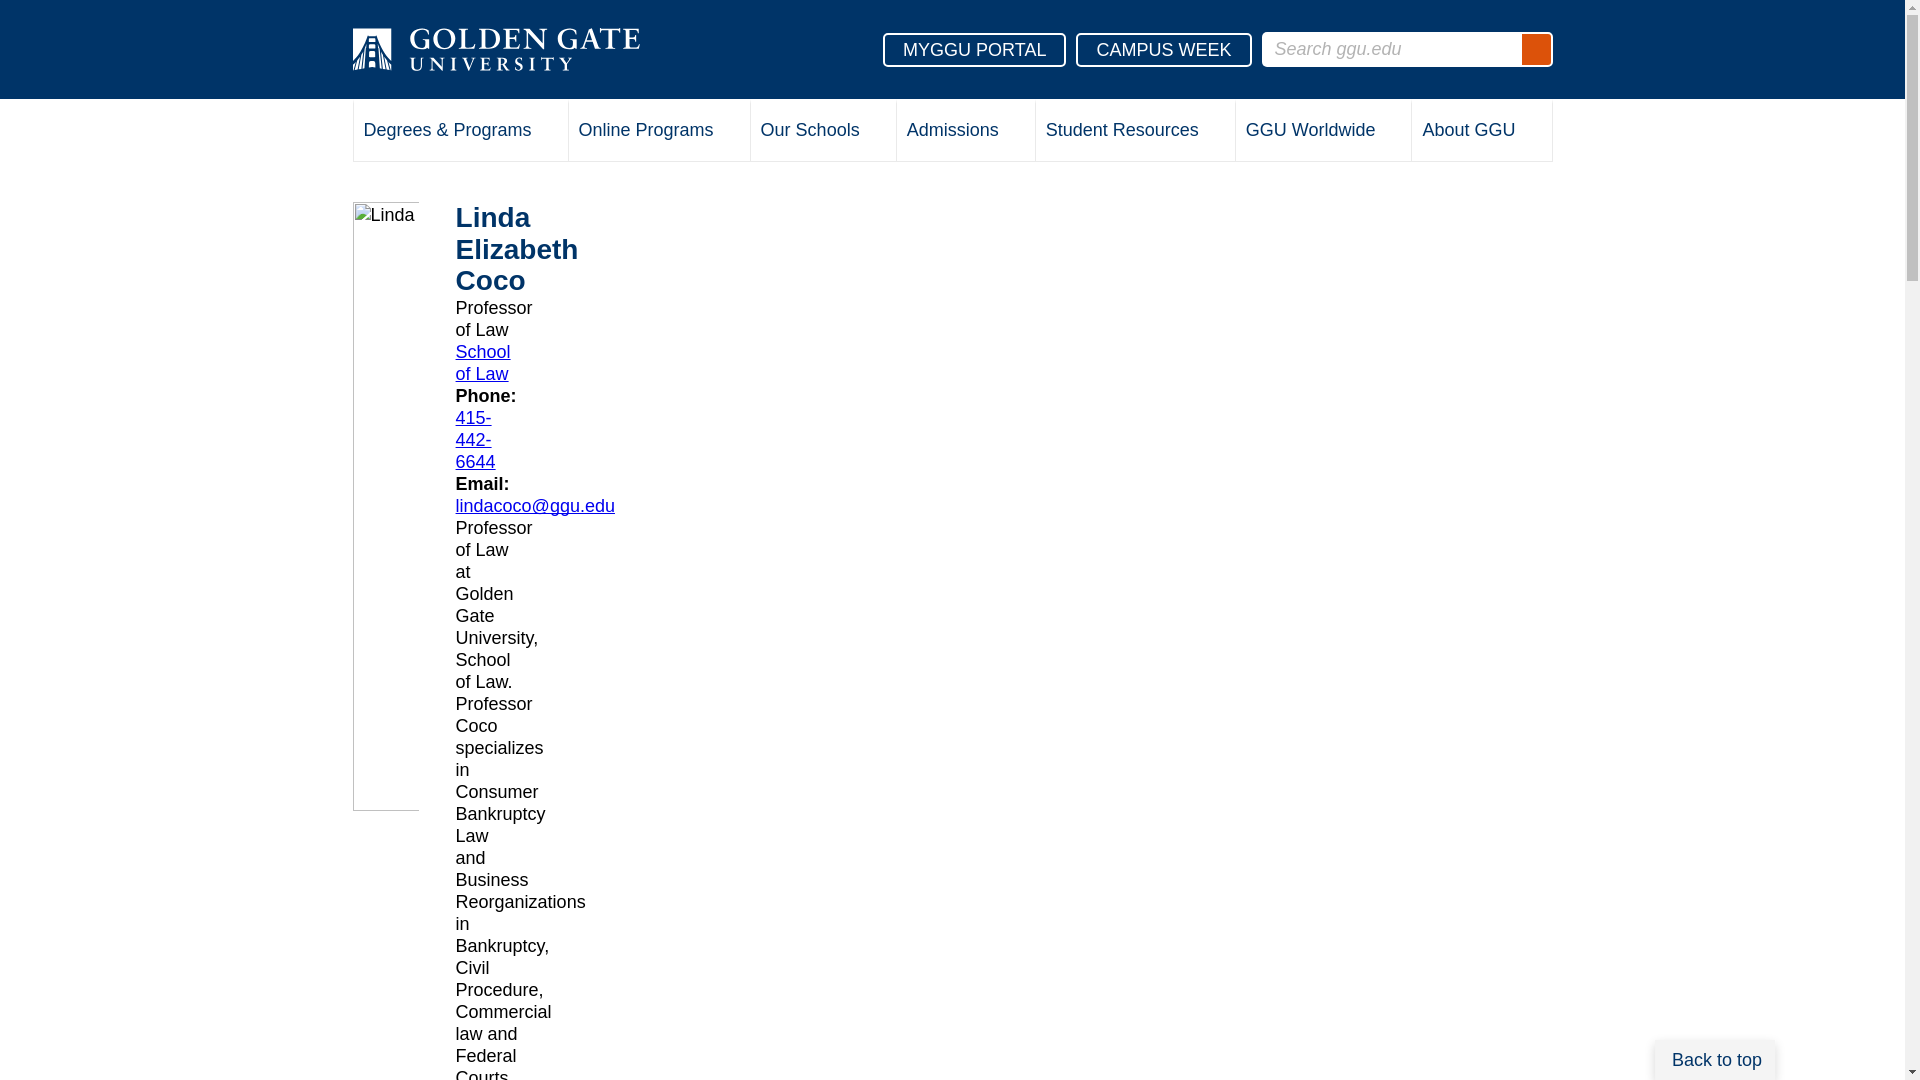 The width and height of the screenshot is (1920, 1080). I want to click on Admissions, so click(965, 132).